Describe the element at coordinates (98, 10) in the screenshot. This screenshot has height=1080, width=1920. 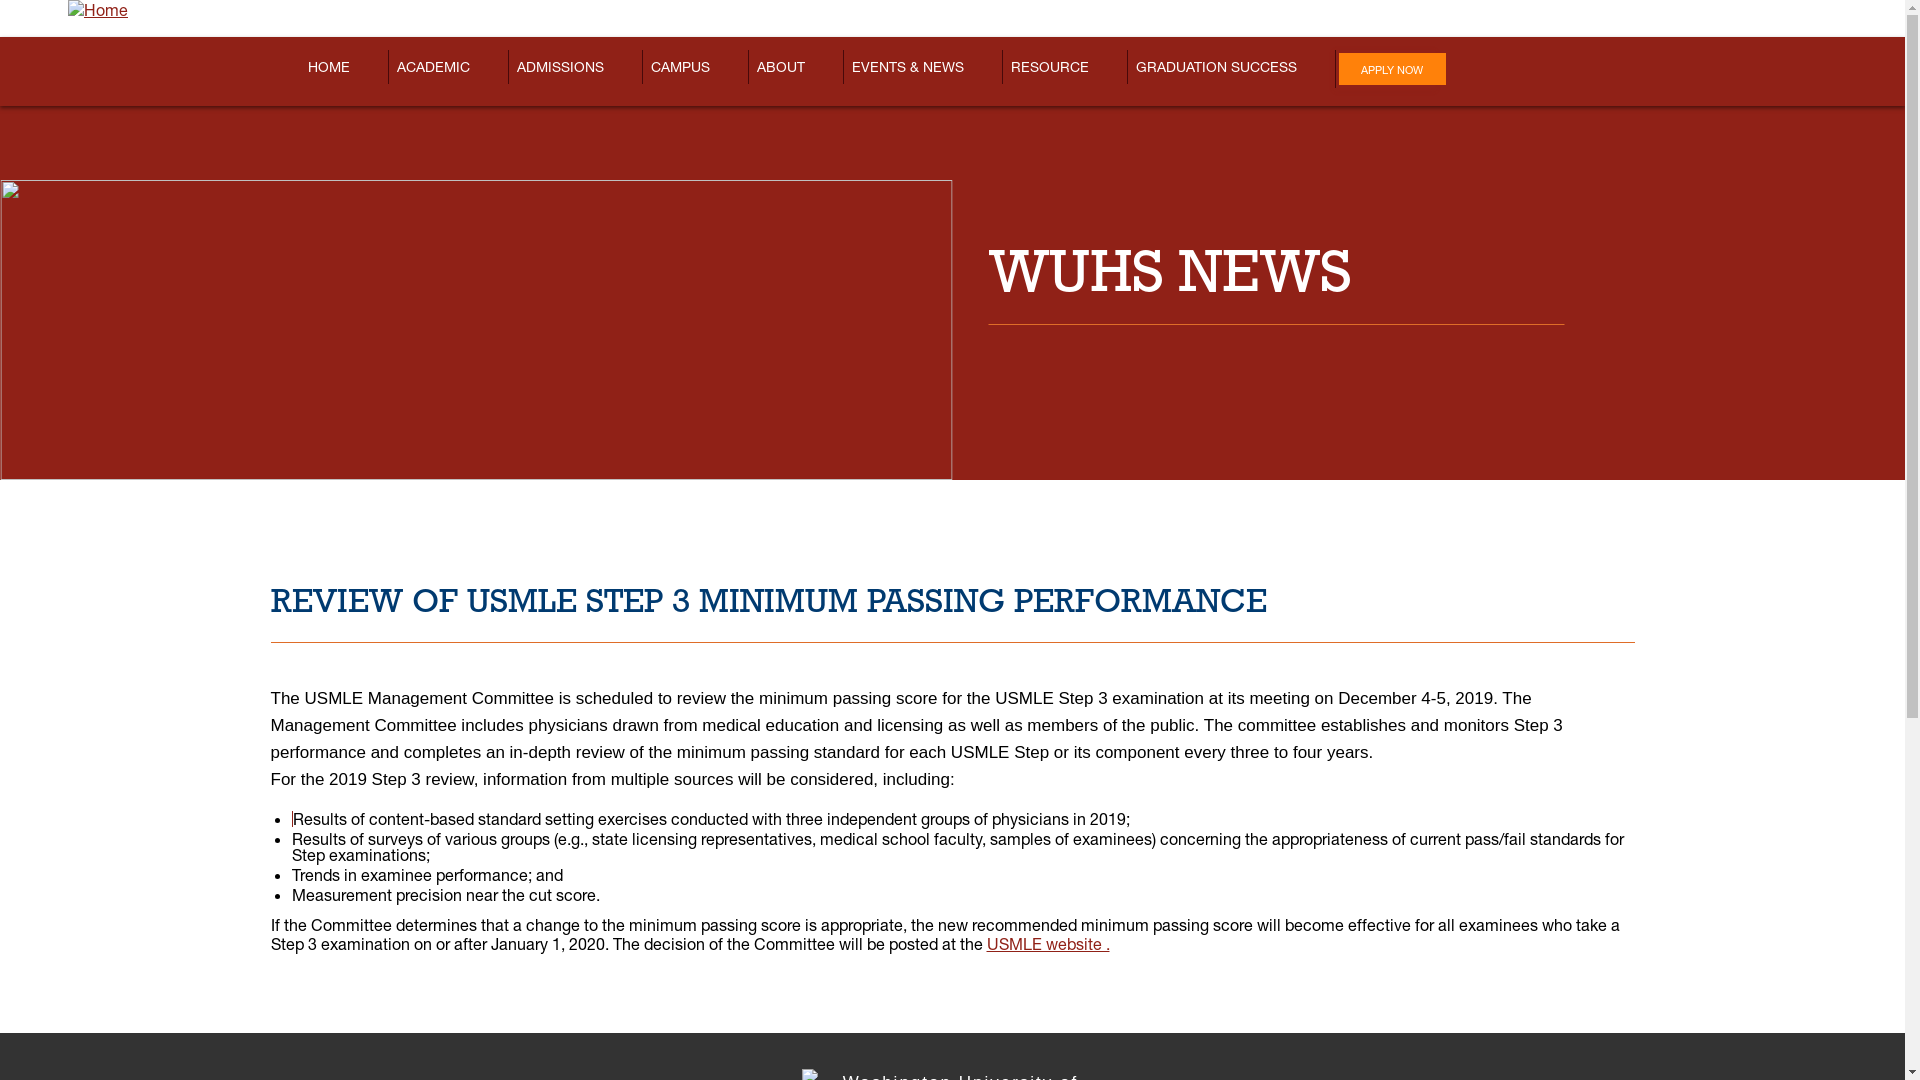
I see `Home` at that location.